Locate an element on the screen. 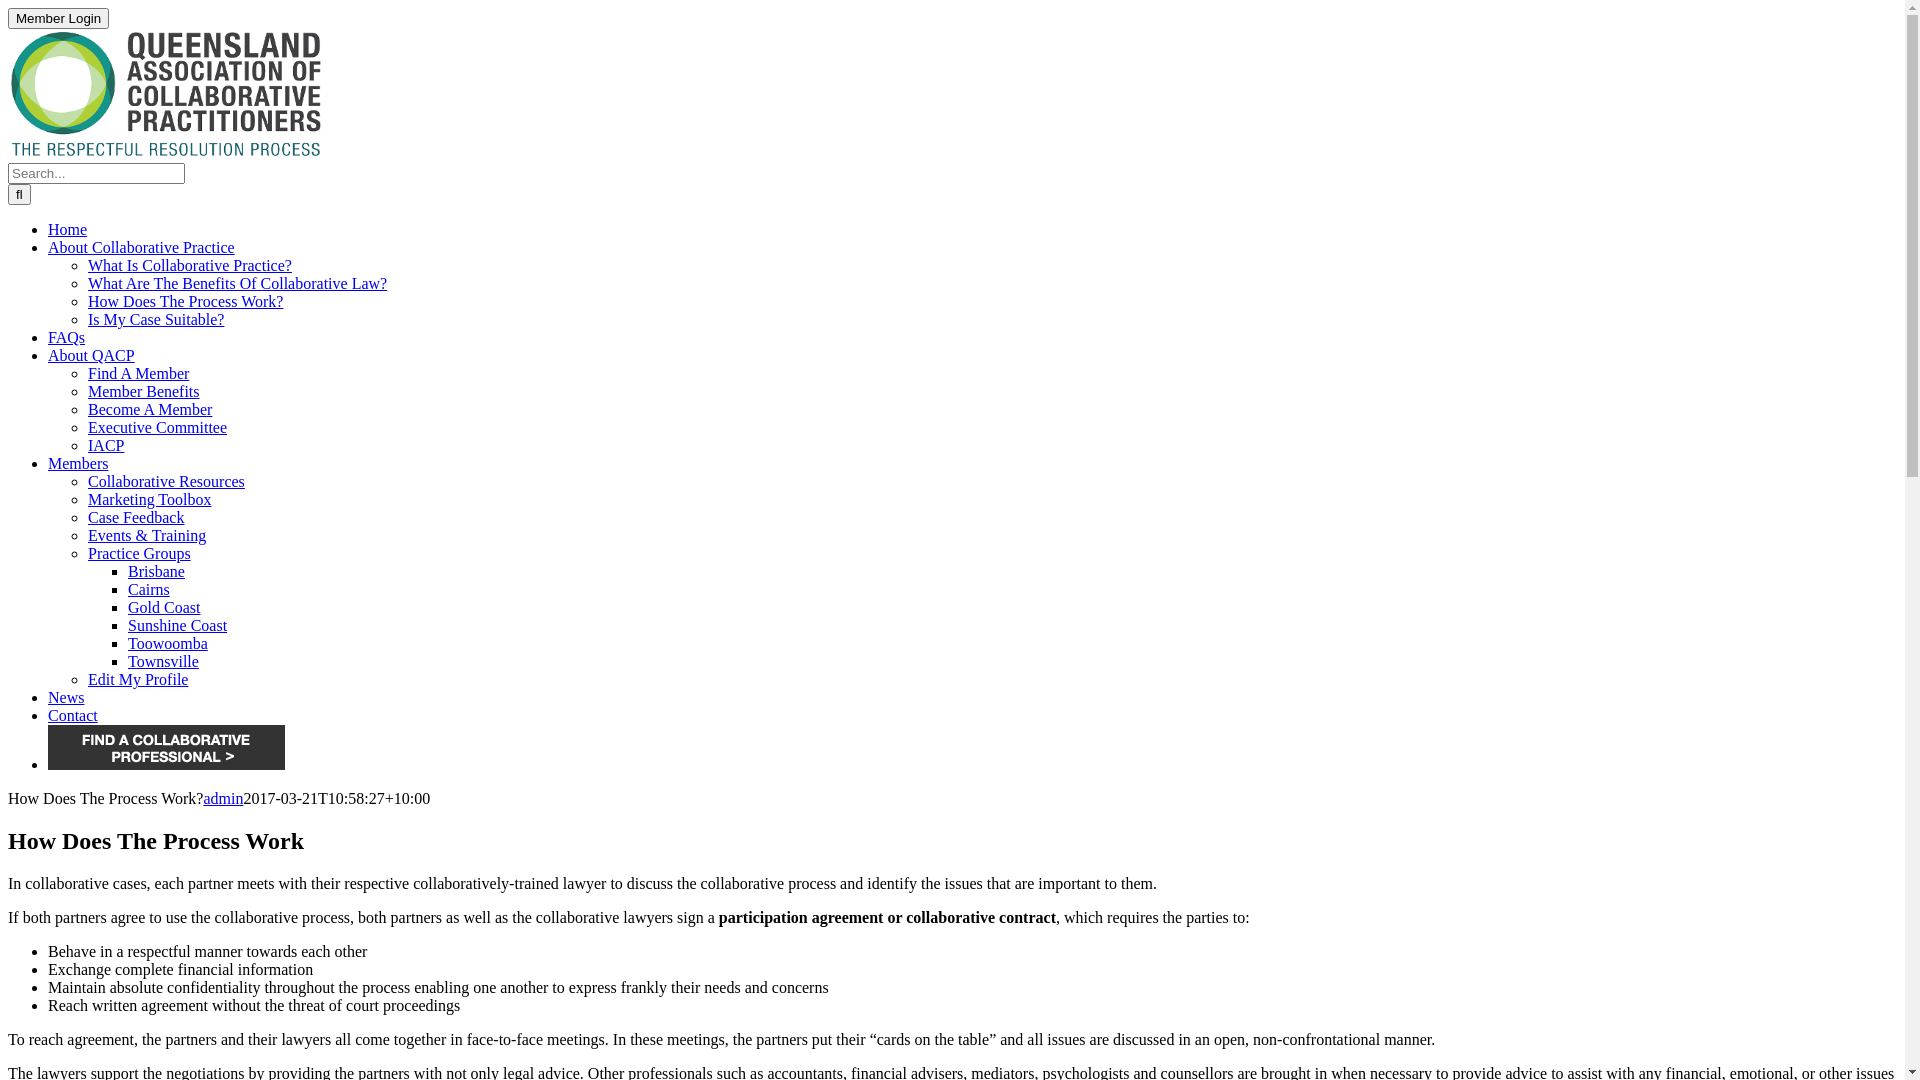 This screenshot has height=1080, width=1920. About QACP is located at coordinates (92, 356).